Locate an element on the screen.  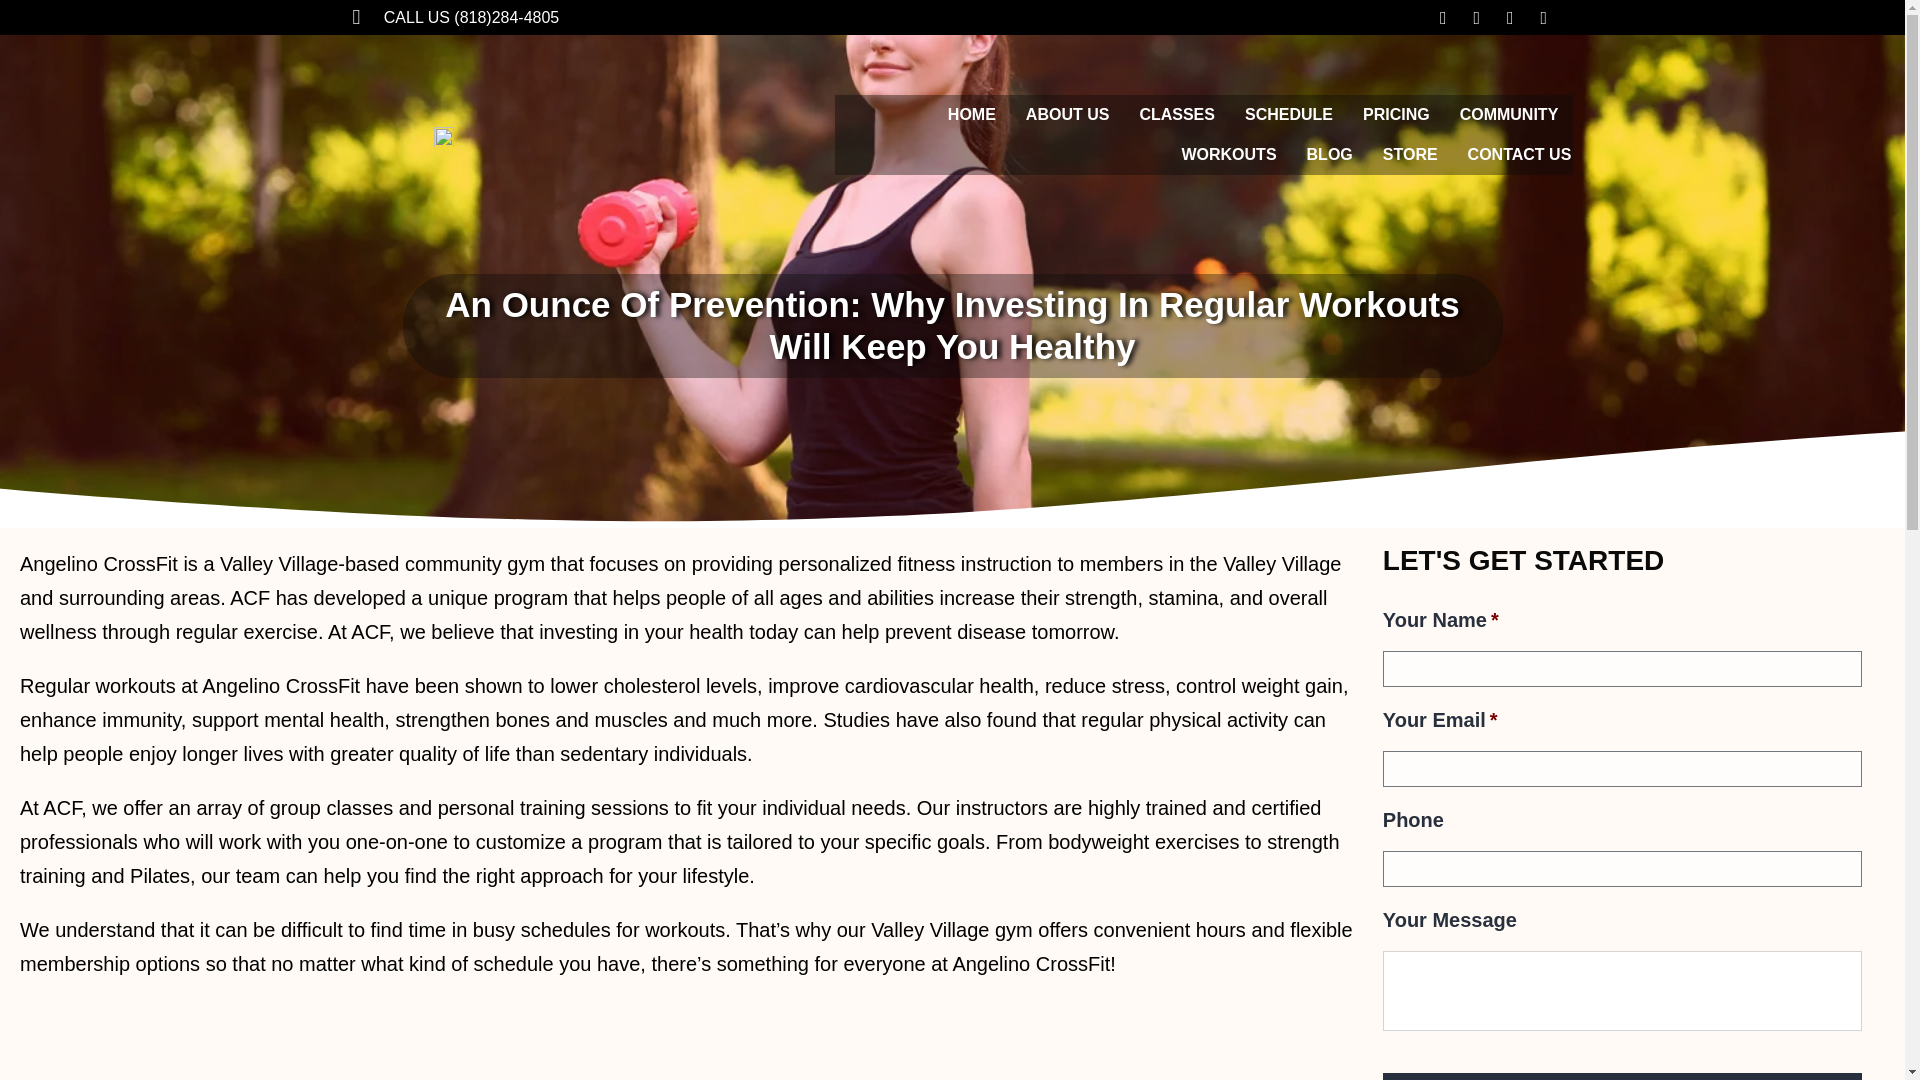
PRICING is located at coordinates (1396, 115).